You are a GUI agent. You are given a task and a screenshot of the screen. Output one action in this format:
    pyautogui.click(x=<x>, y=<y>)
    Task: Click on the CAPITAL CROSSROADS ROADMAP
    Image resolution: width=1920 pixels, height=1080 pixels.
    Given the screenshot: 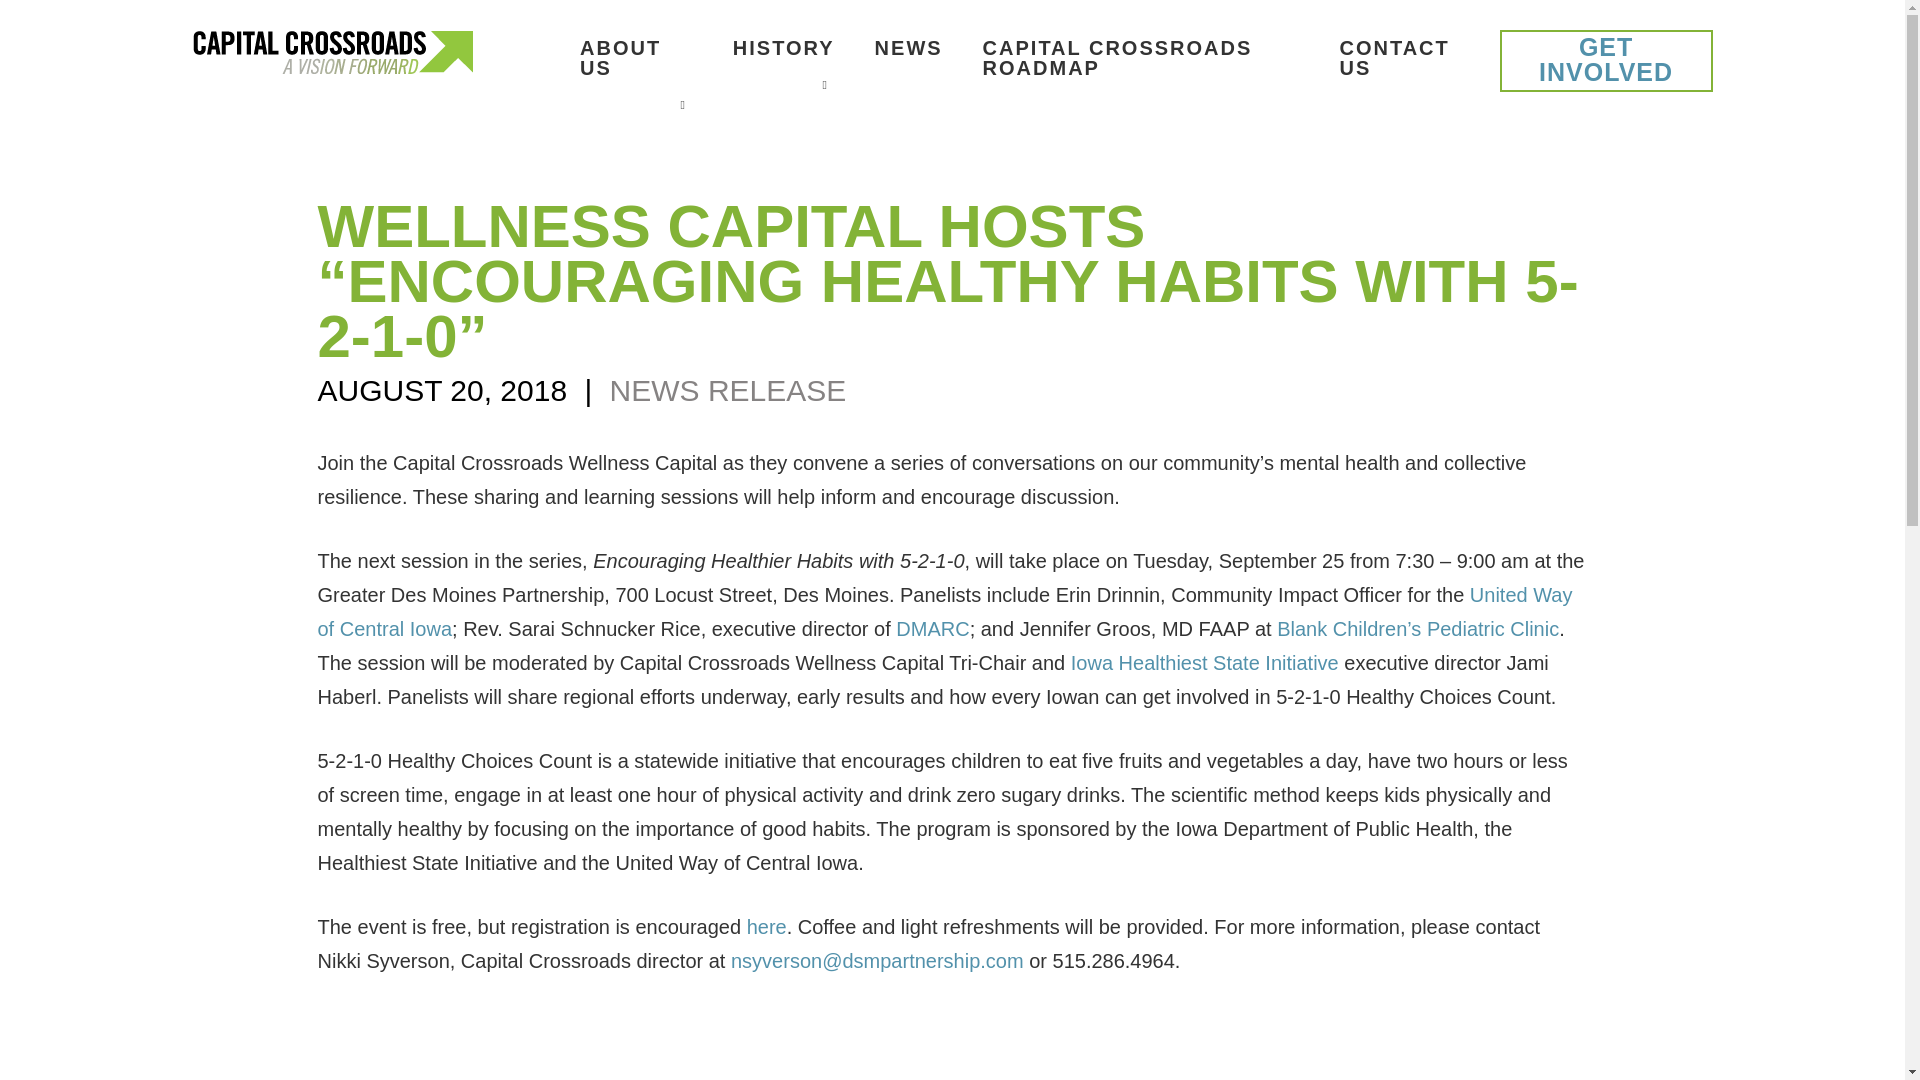 What is the action you would take?
    pyautogui.click(x=1141, y=58)
    